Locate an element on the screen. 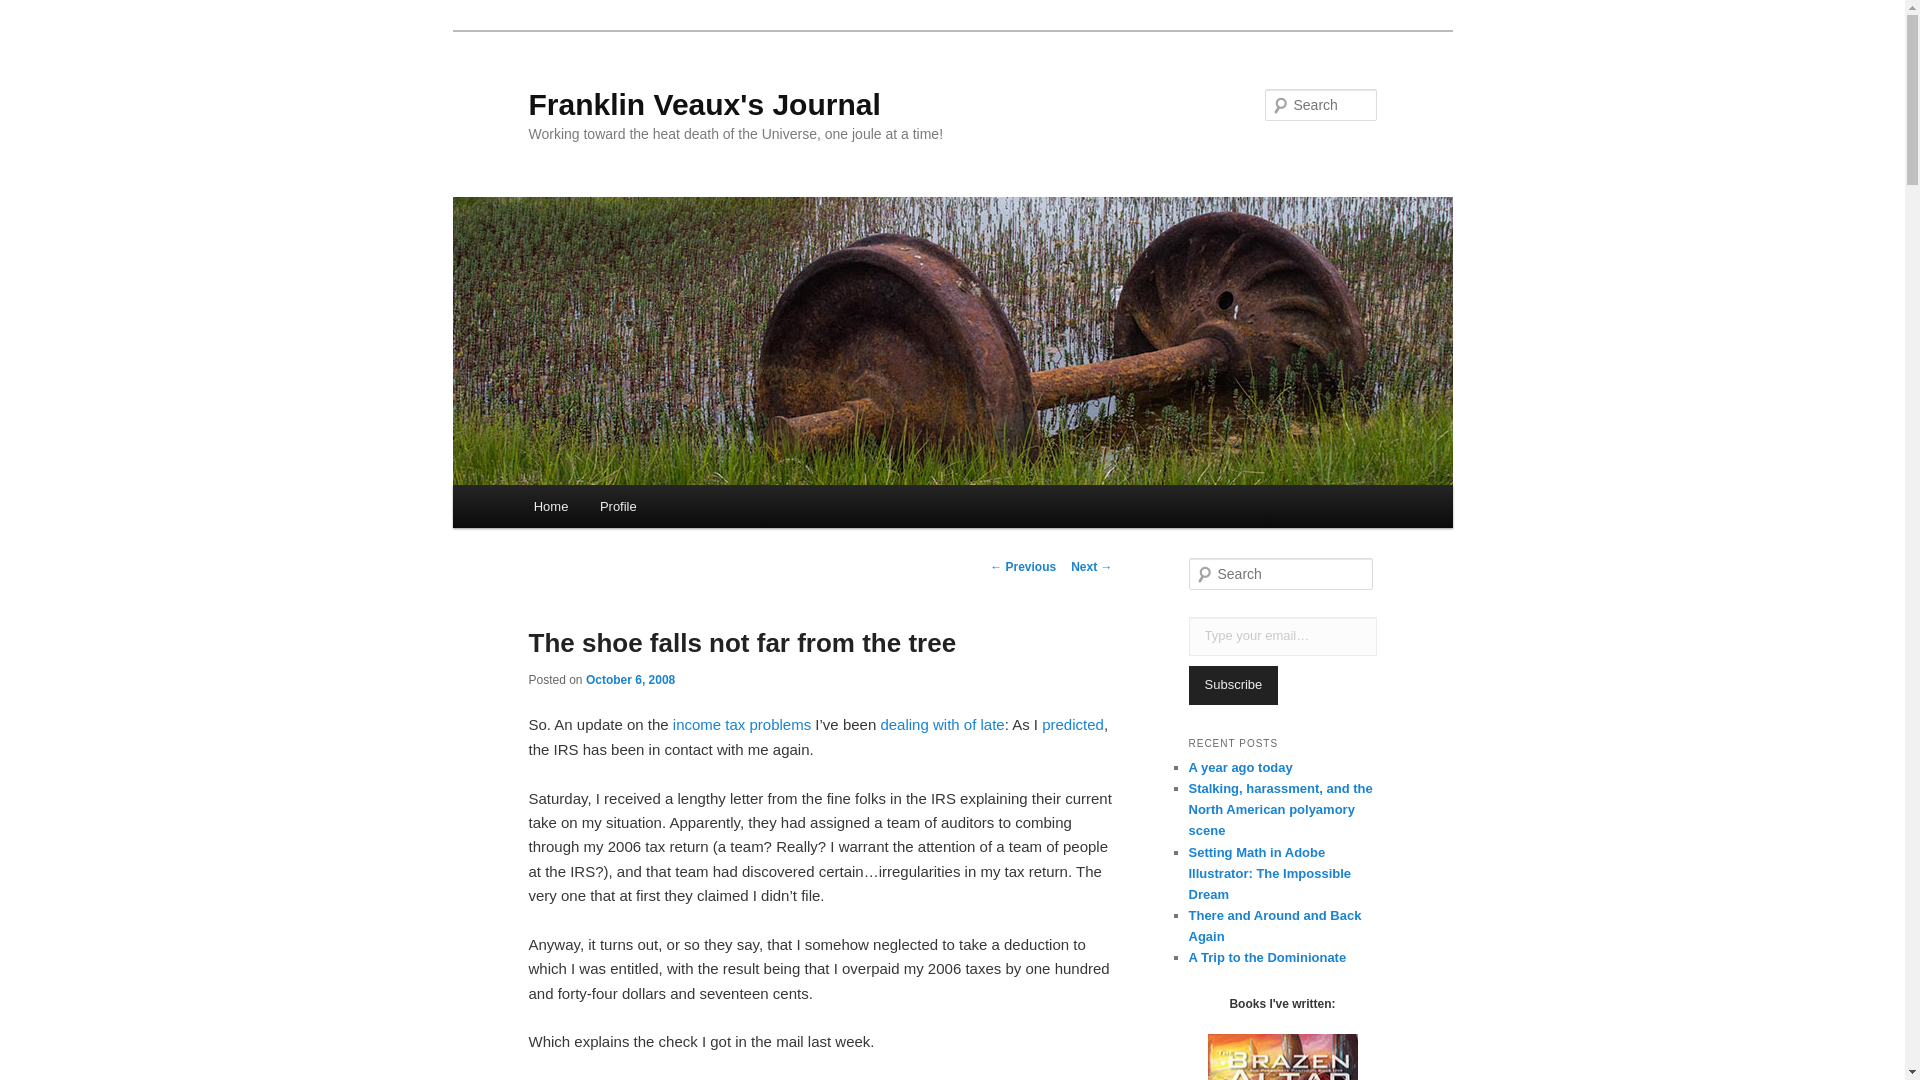 The image size is (1920, 1080). dealing with of late is located at coordinates (942, 724).